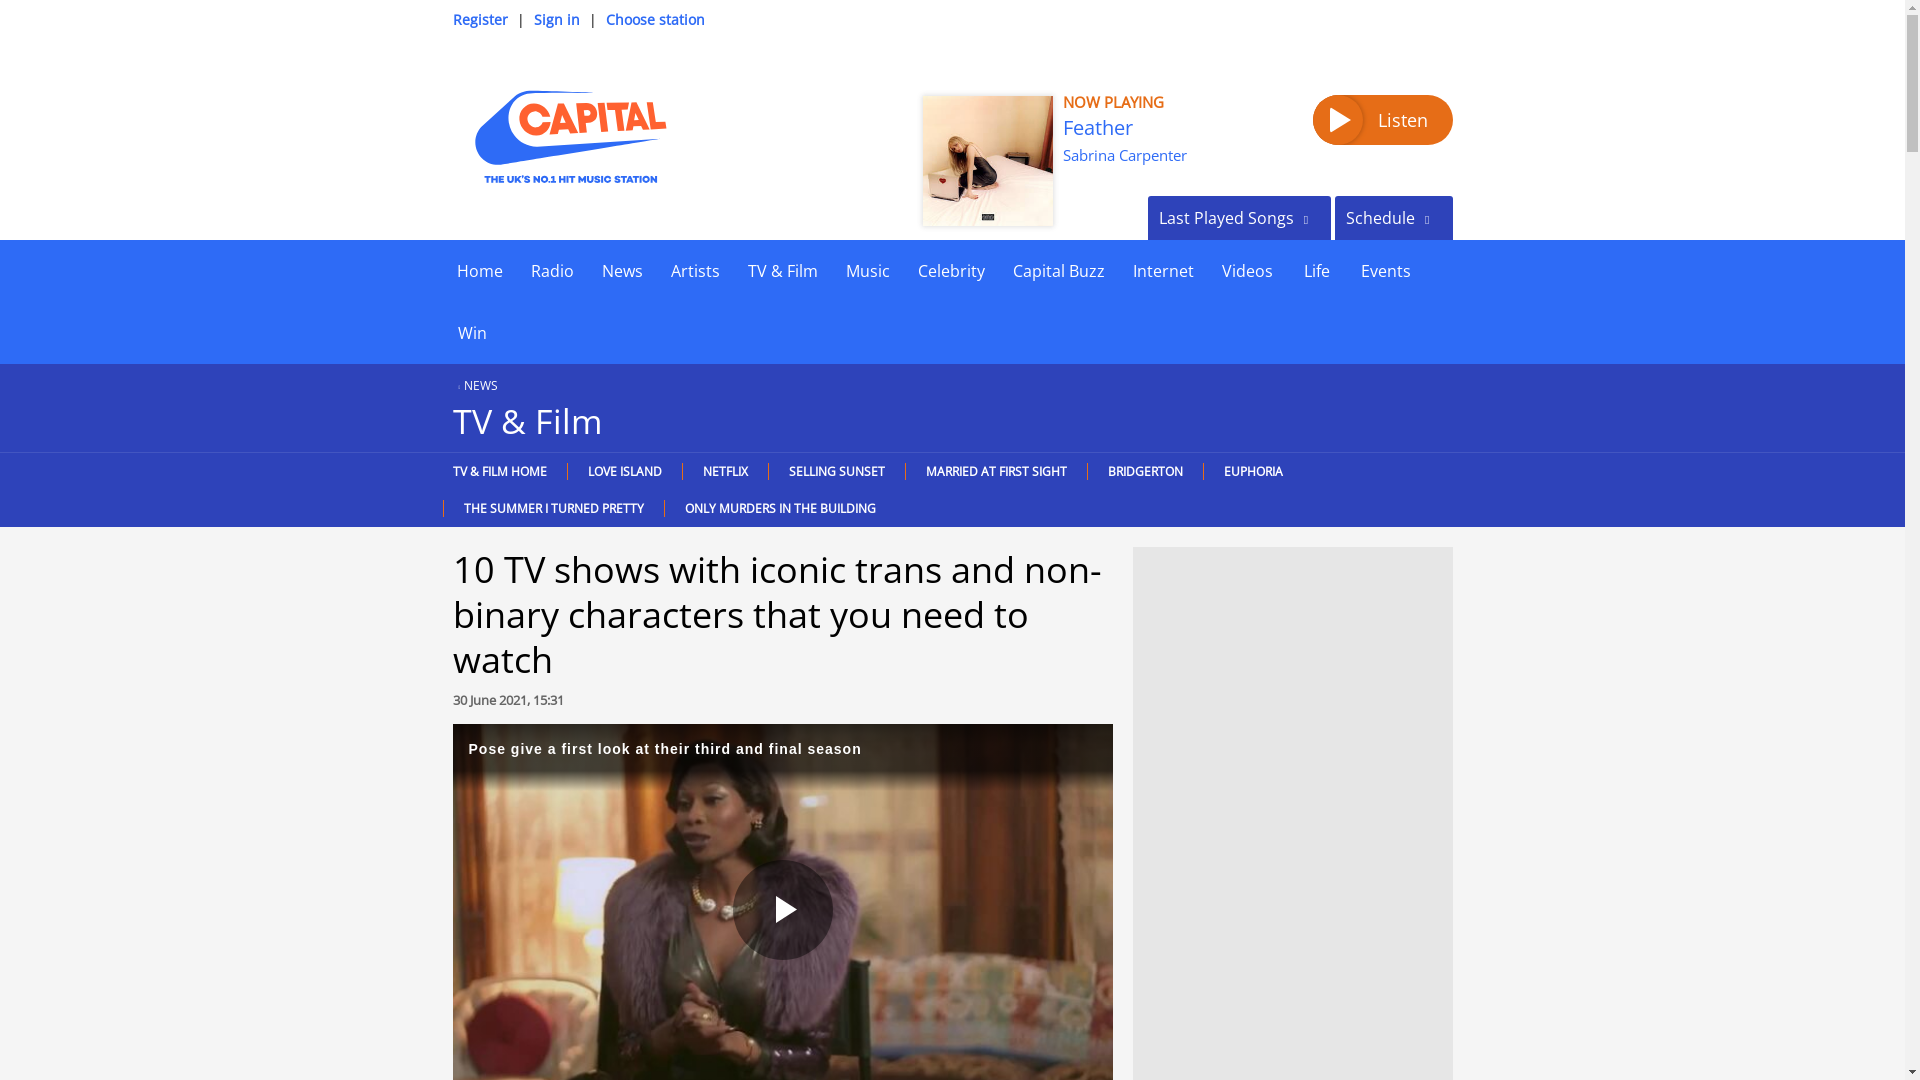 The image size is (1920, 1080). I want to click on Music, so click(868, 270).